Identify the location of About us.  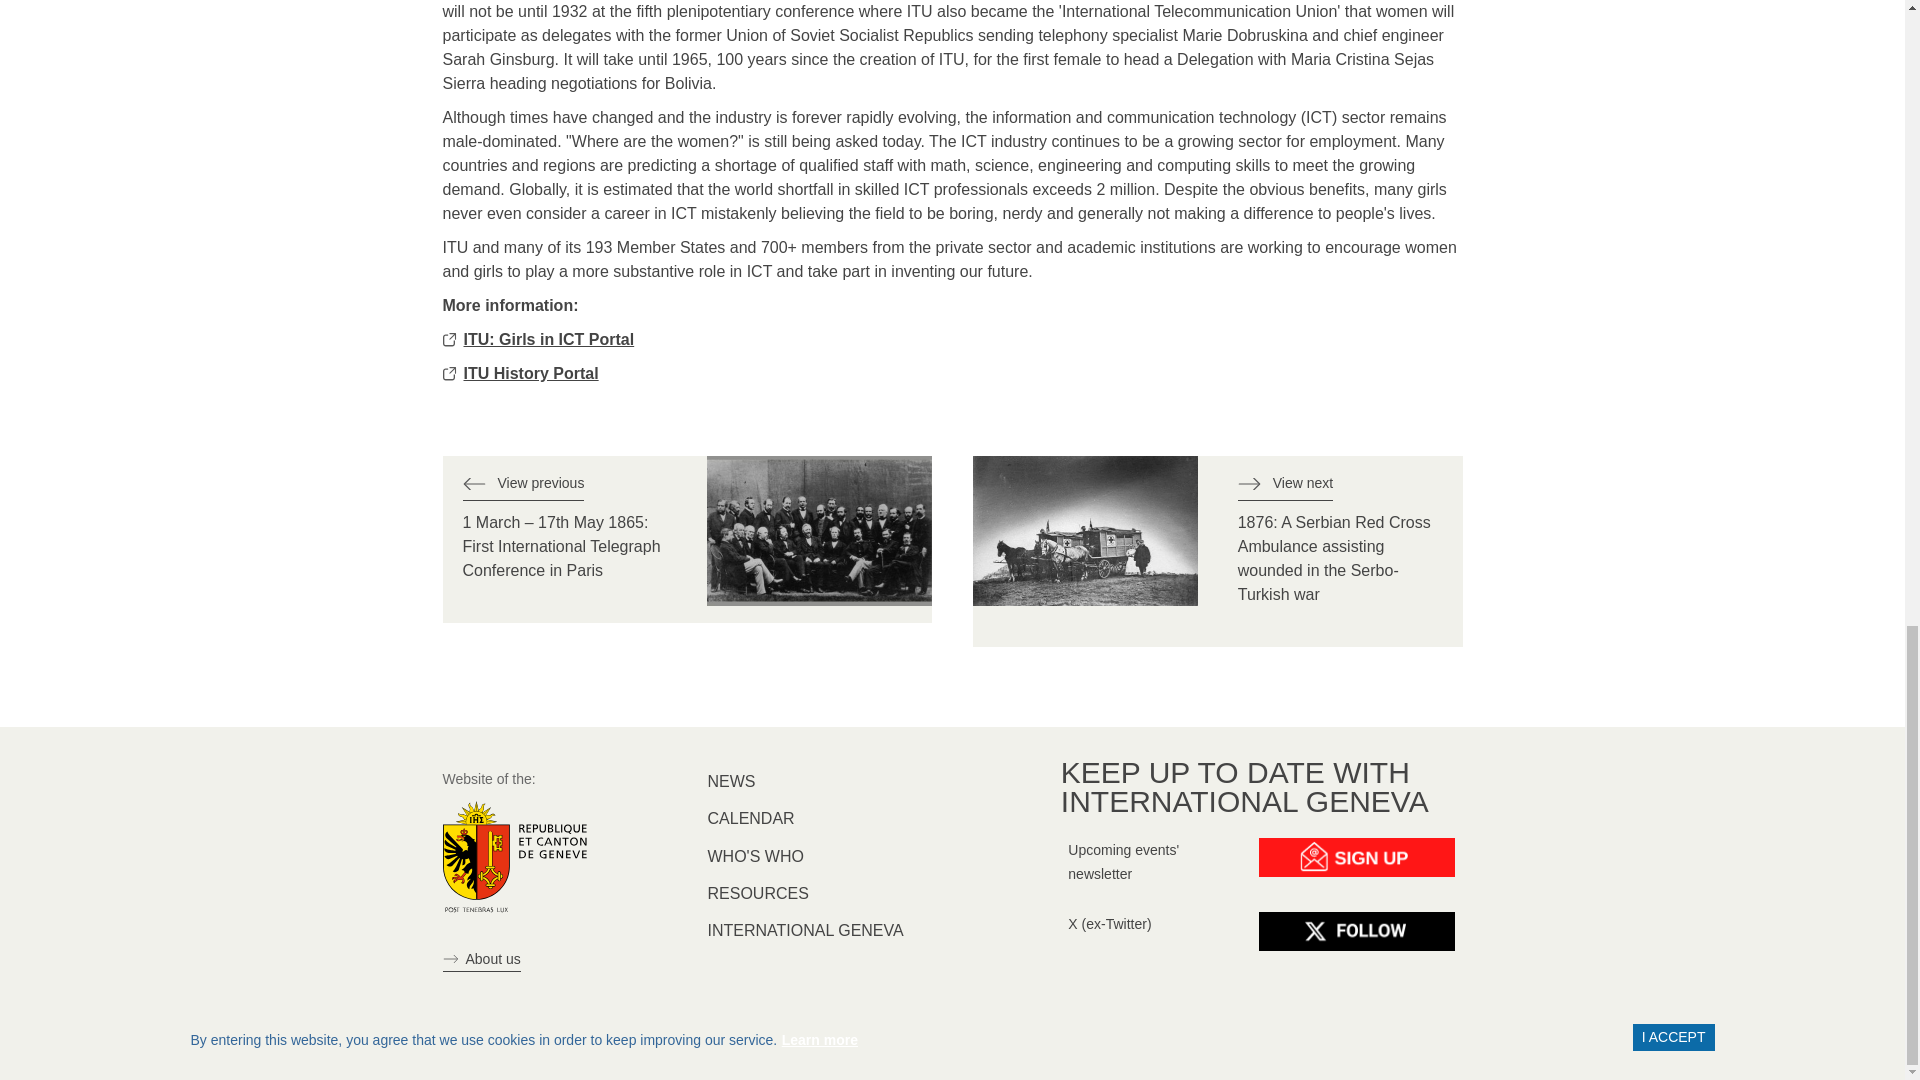
(480, 960).